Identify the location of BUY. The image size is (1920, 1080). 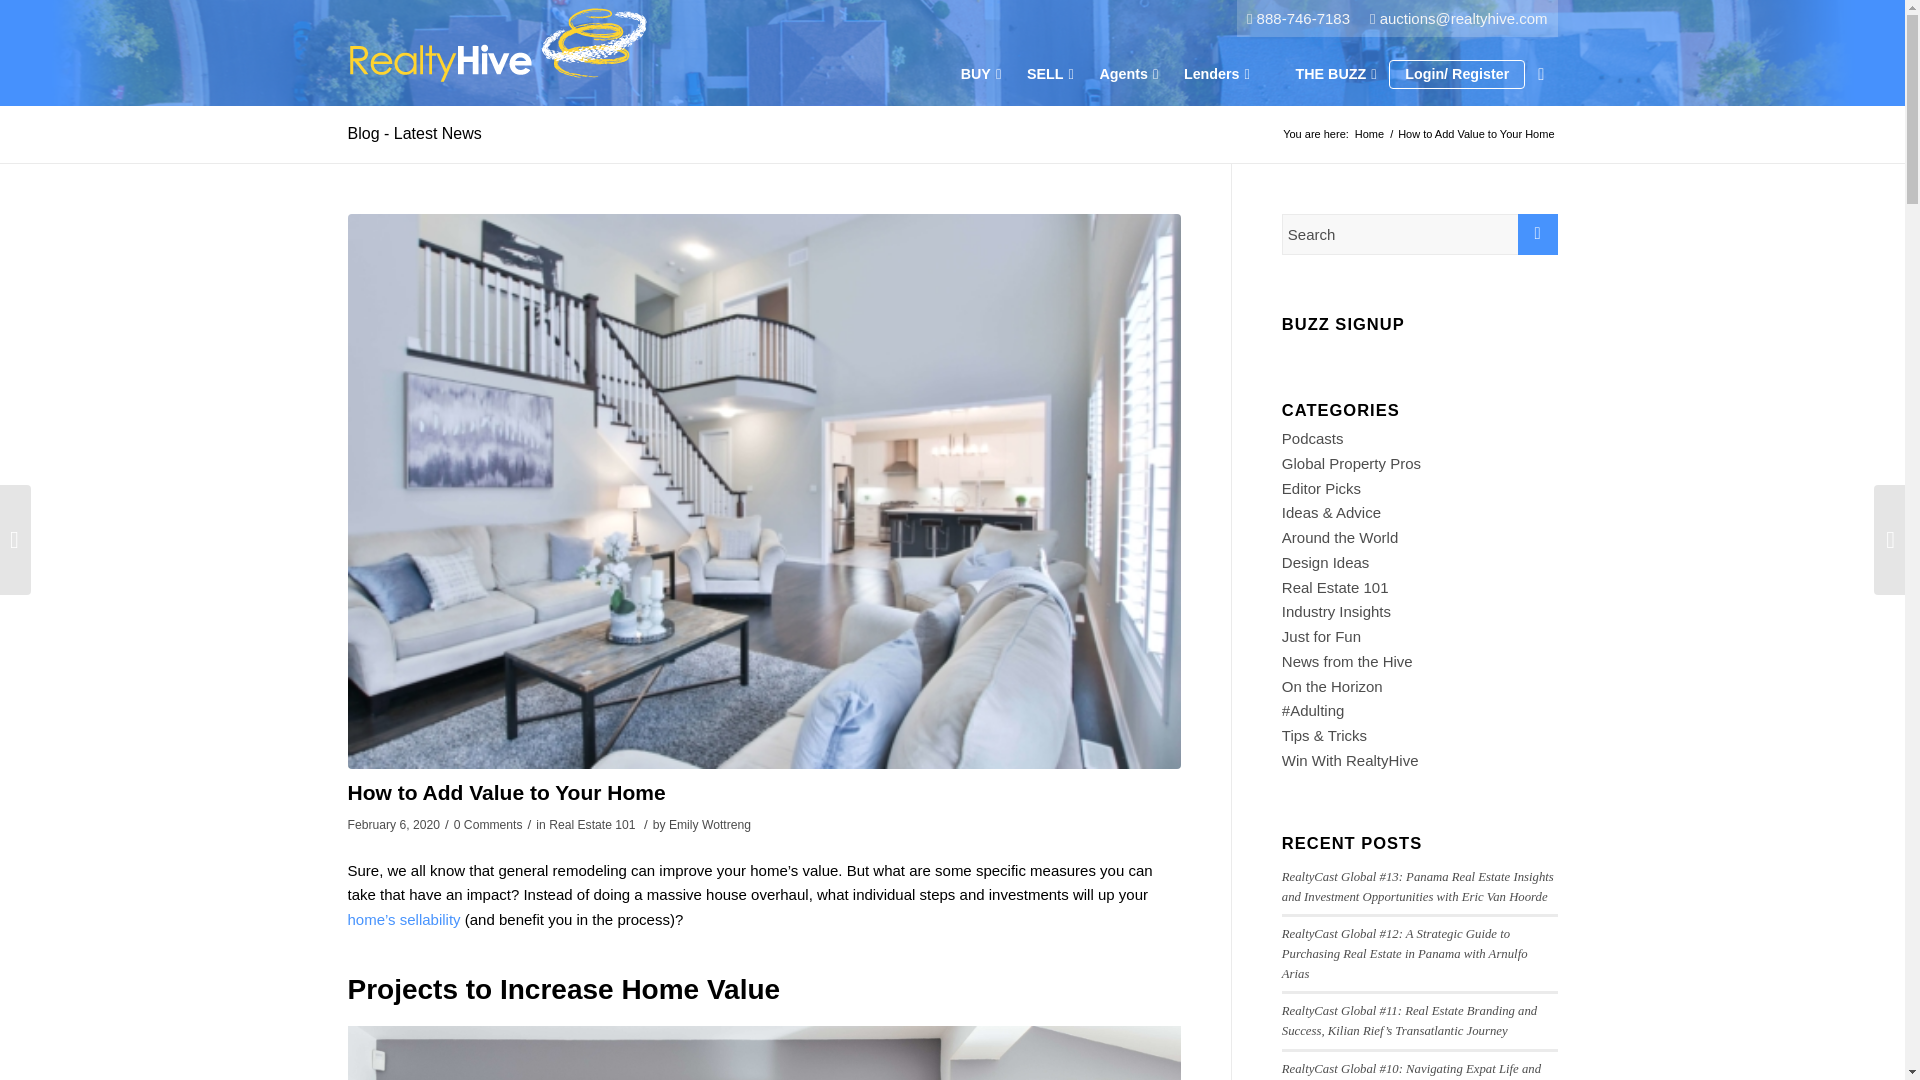
(976, 80).